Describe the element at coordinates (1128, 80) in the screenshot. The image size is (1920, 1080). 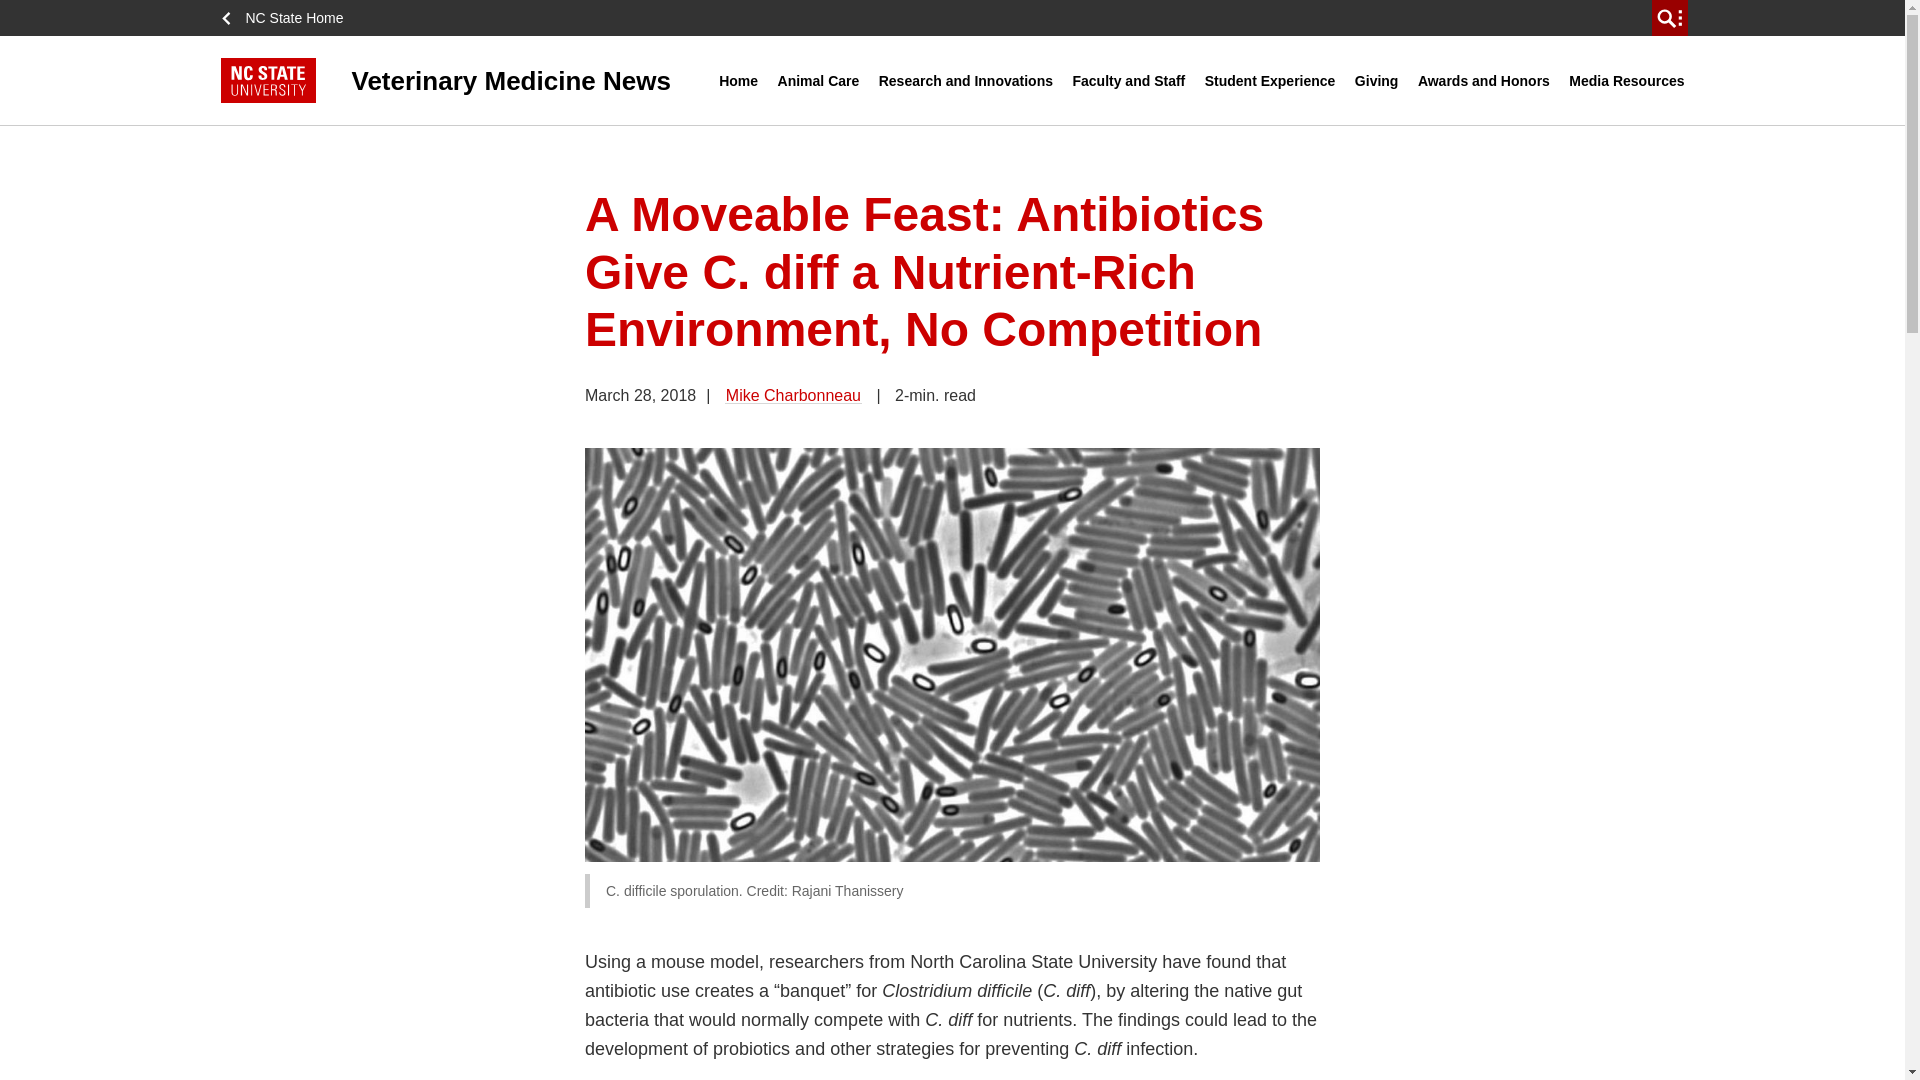
I see `Faculty and Staff` at that location.